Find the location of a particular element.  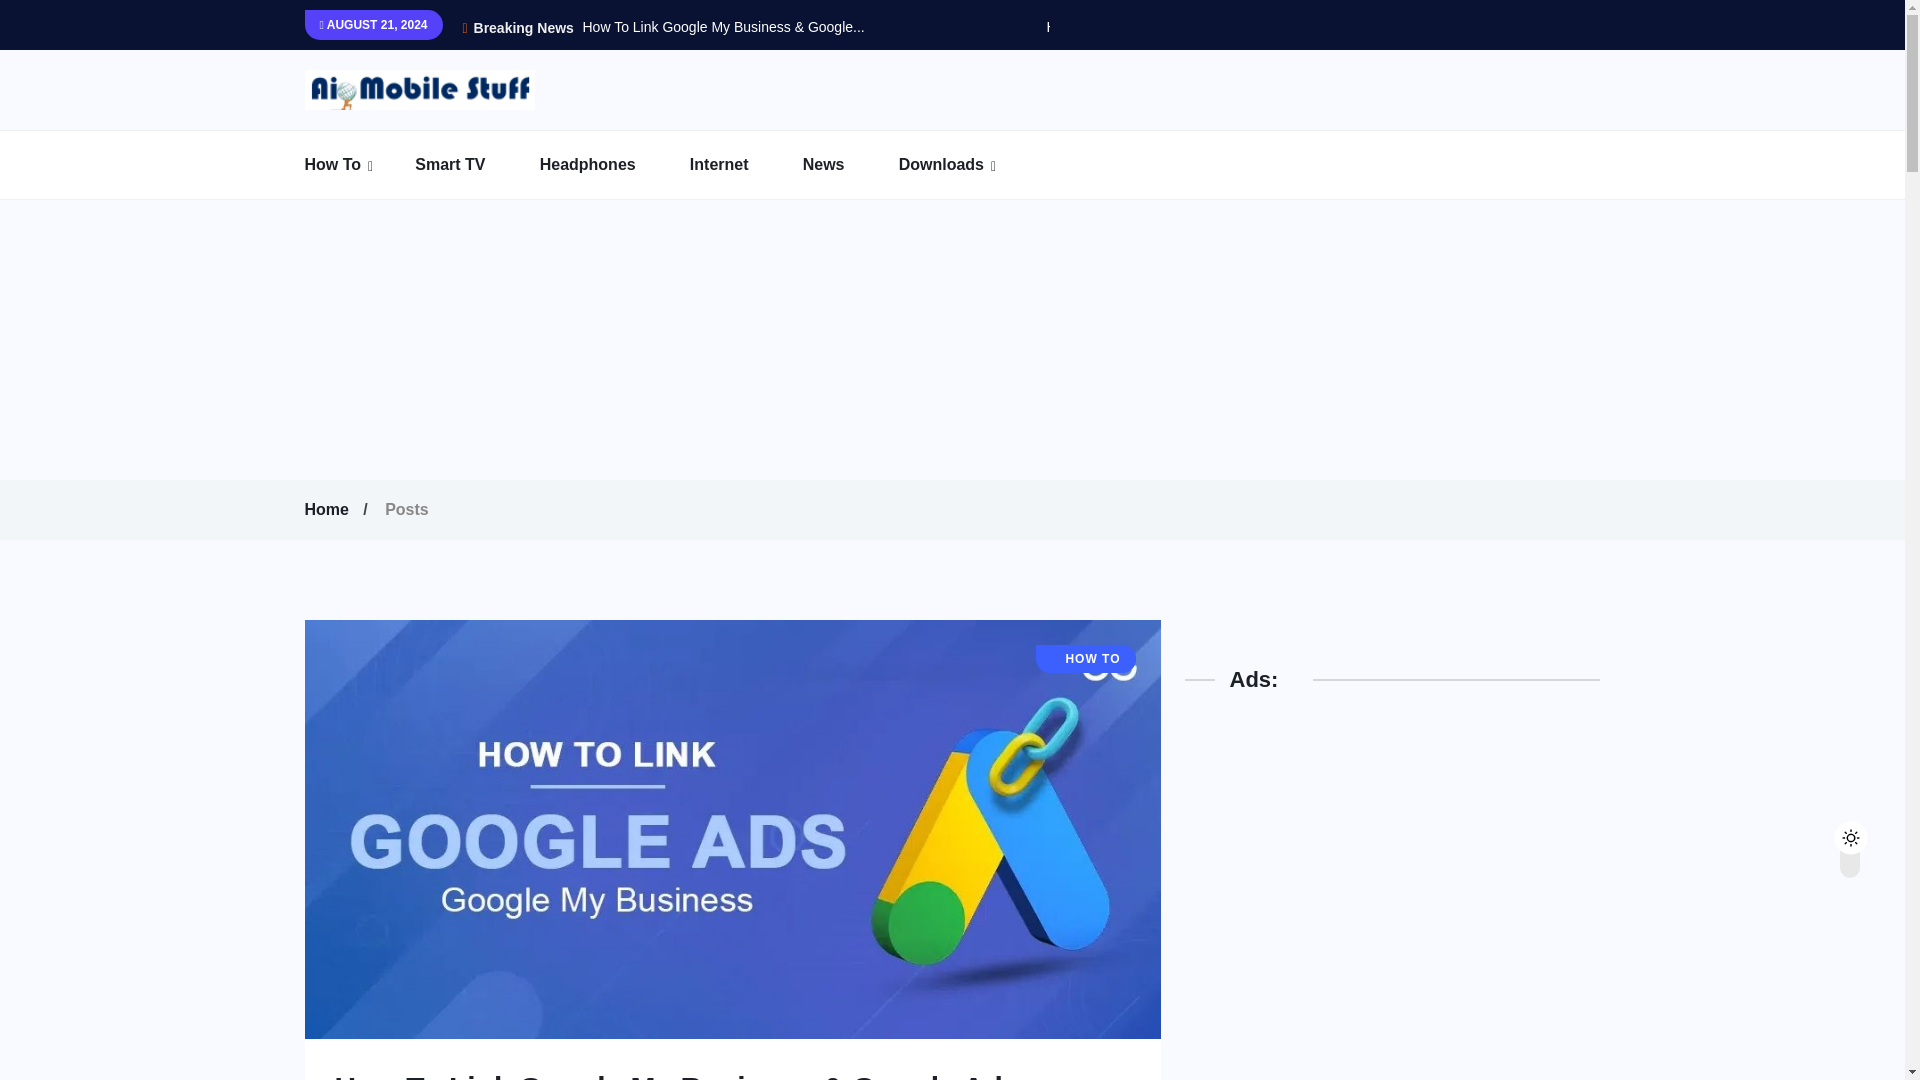

on is located at coordinates (1867, 832).